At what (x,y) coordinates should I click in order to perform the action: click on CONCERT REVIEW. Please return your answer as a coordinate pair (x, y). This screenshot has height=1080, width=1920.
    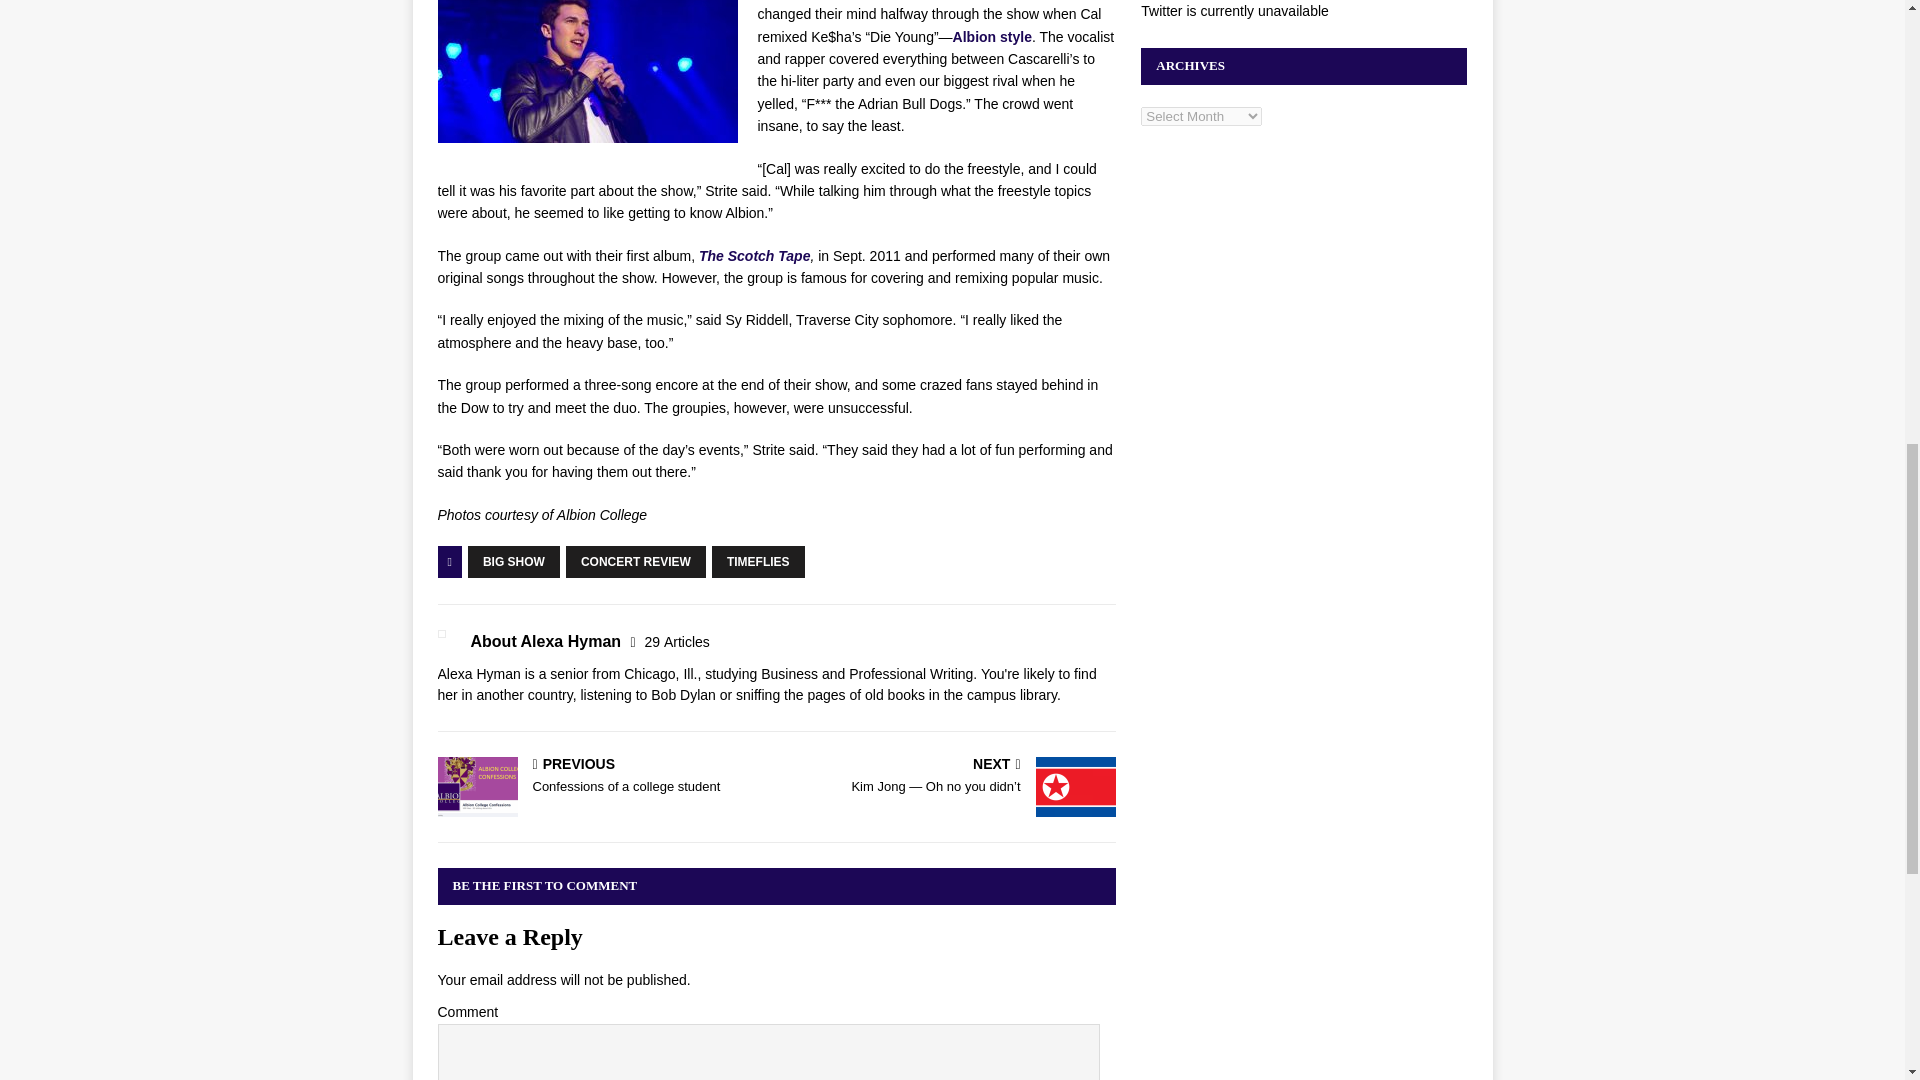
    Looking at the image, I should click on (758, 562).